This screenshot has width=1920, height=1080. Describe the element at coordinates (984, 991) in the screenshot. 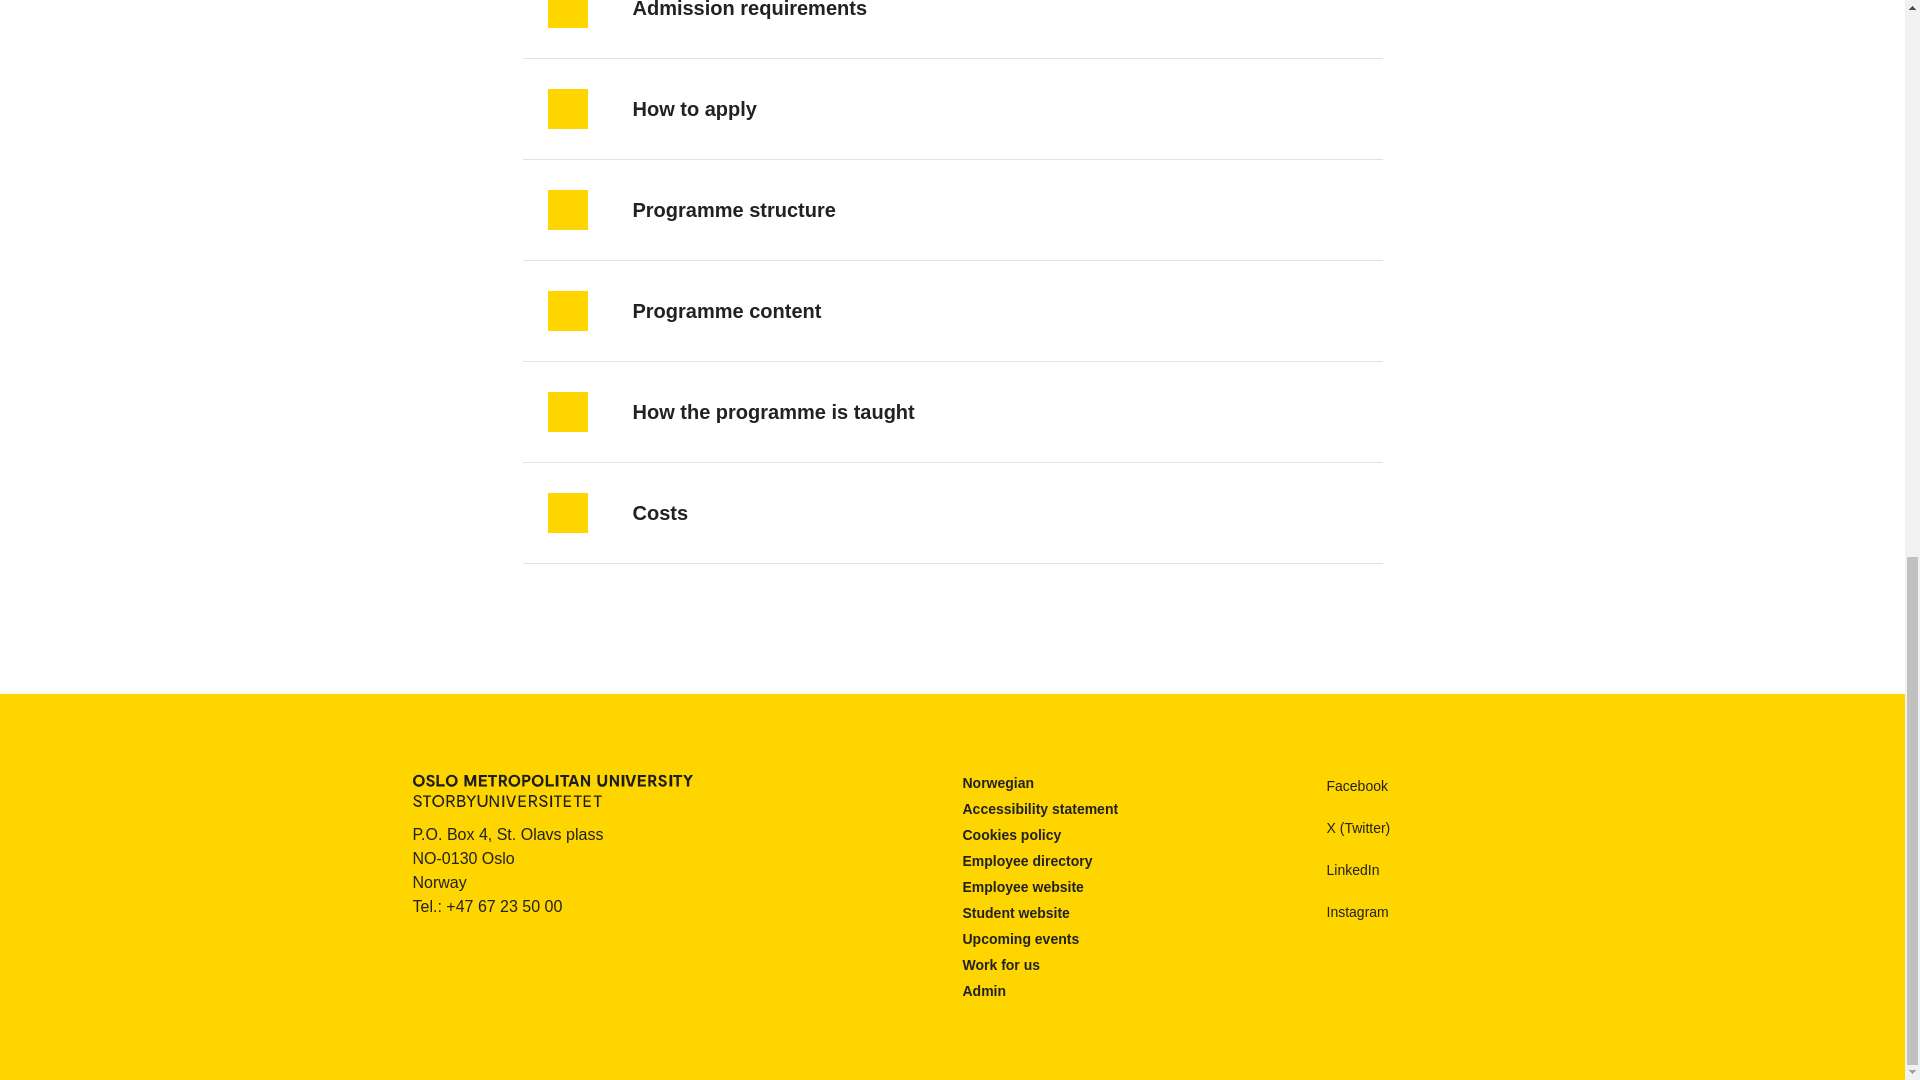

I see `Admin` at that location.